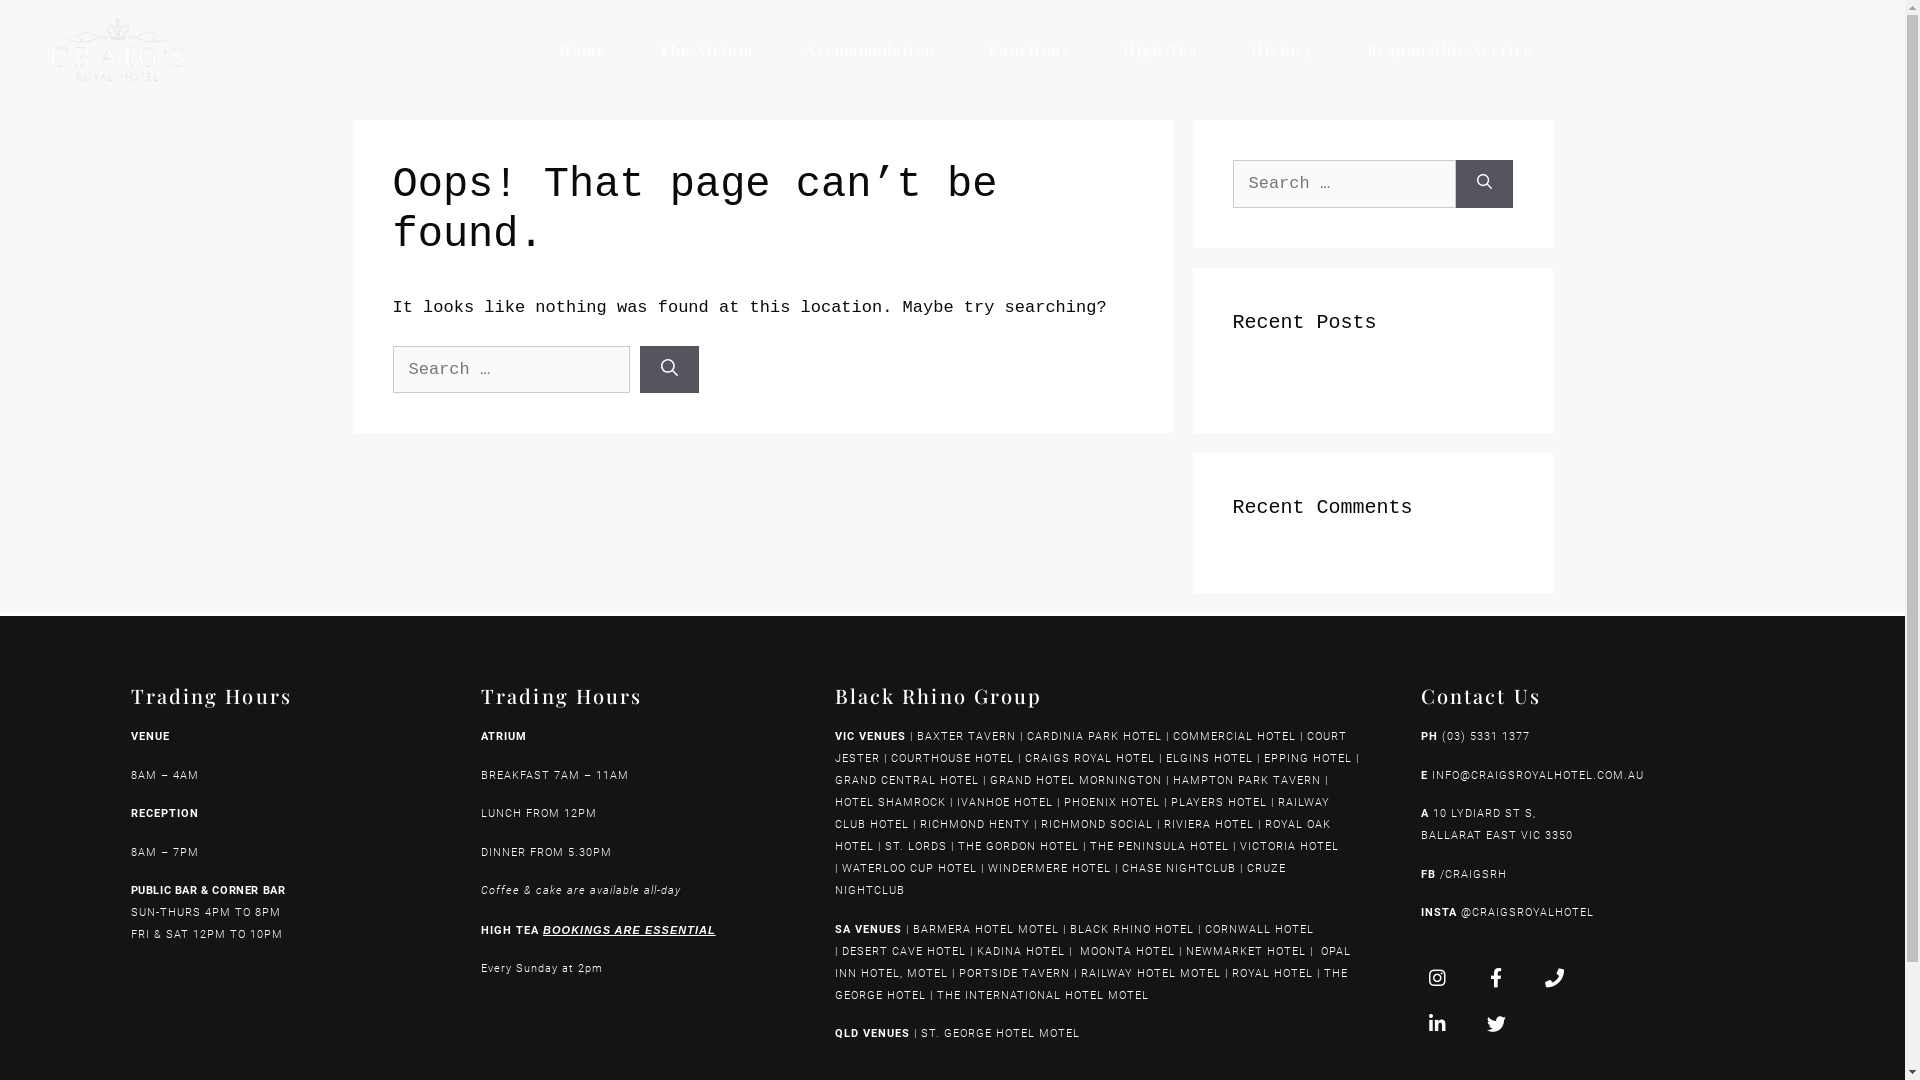  What do you see at coordinates (890, 802) in the screenshot?
I see `HOTEL SHAMROCK` at bounding box center [890, 802].